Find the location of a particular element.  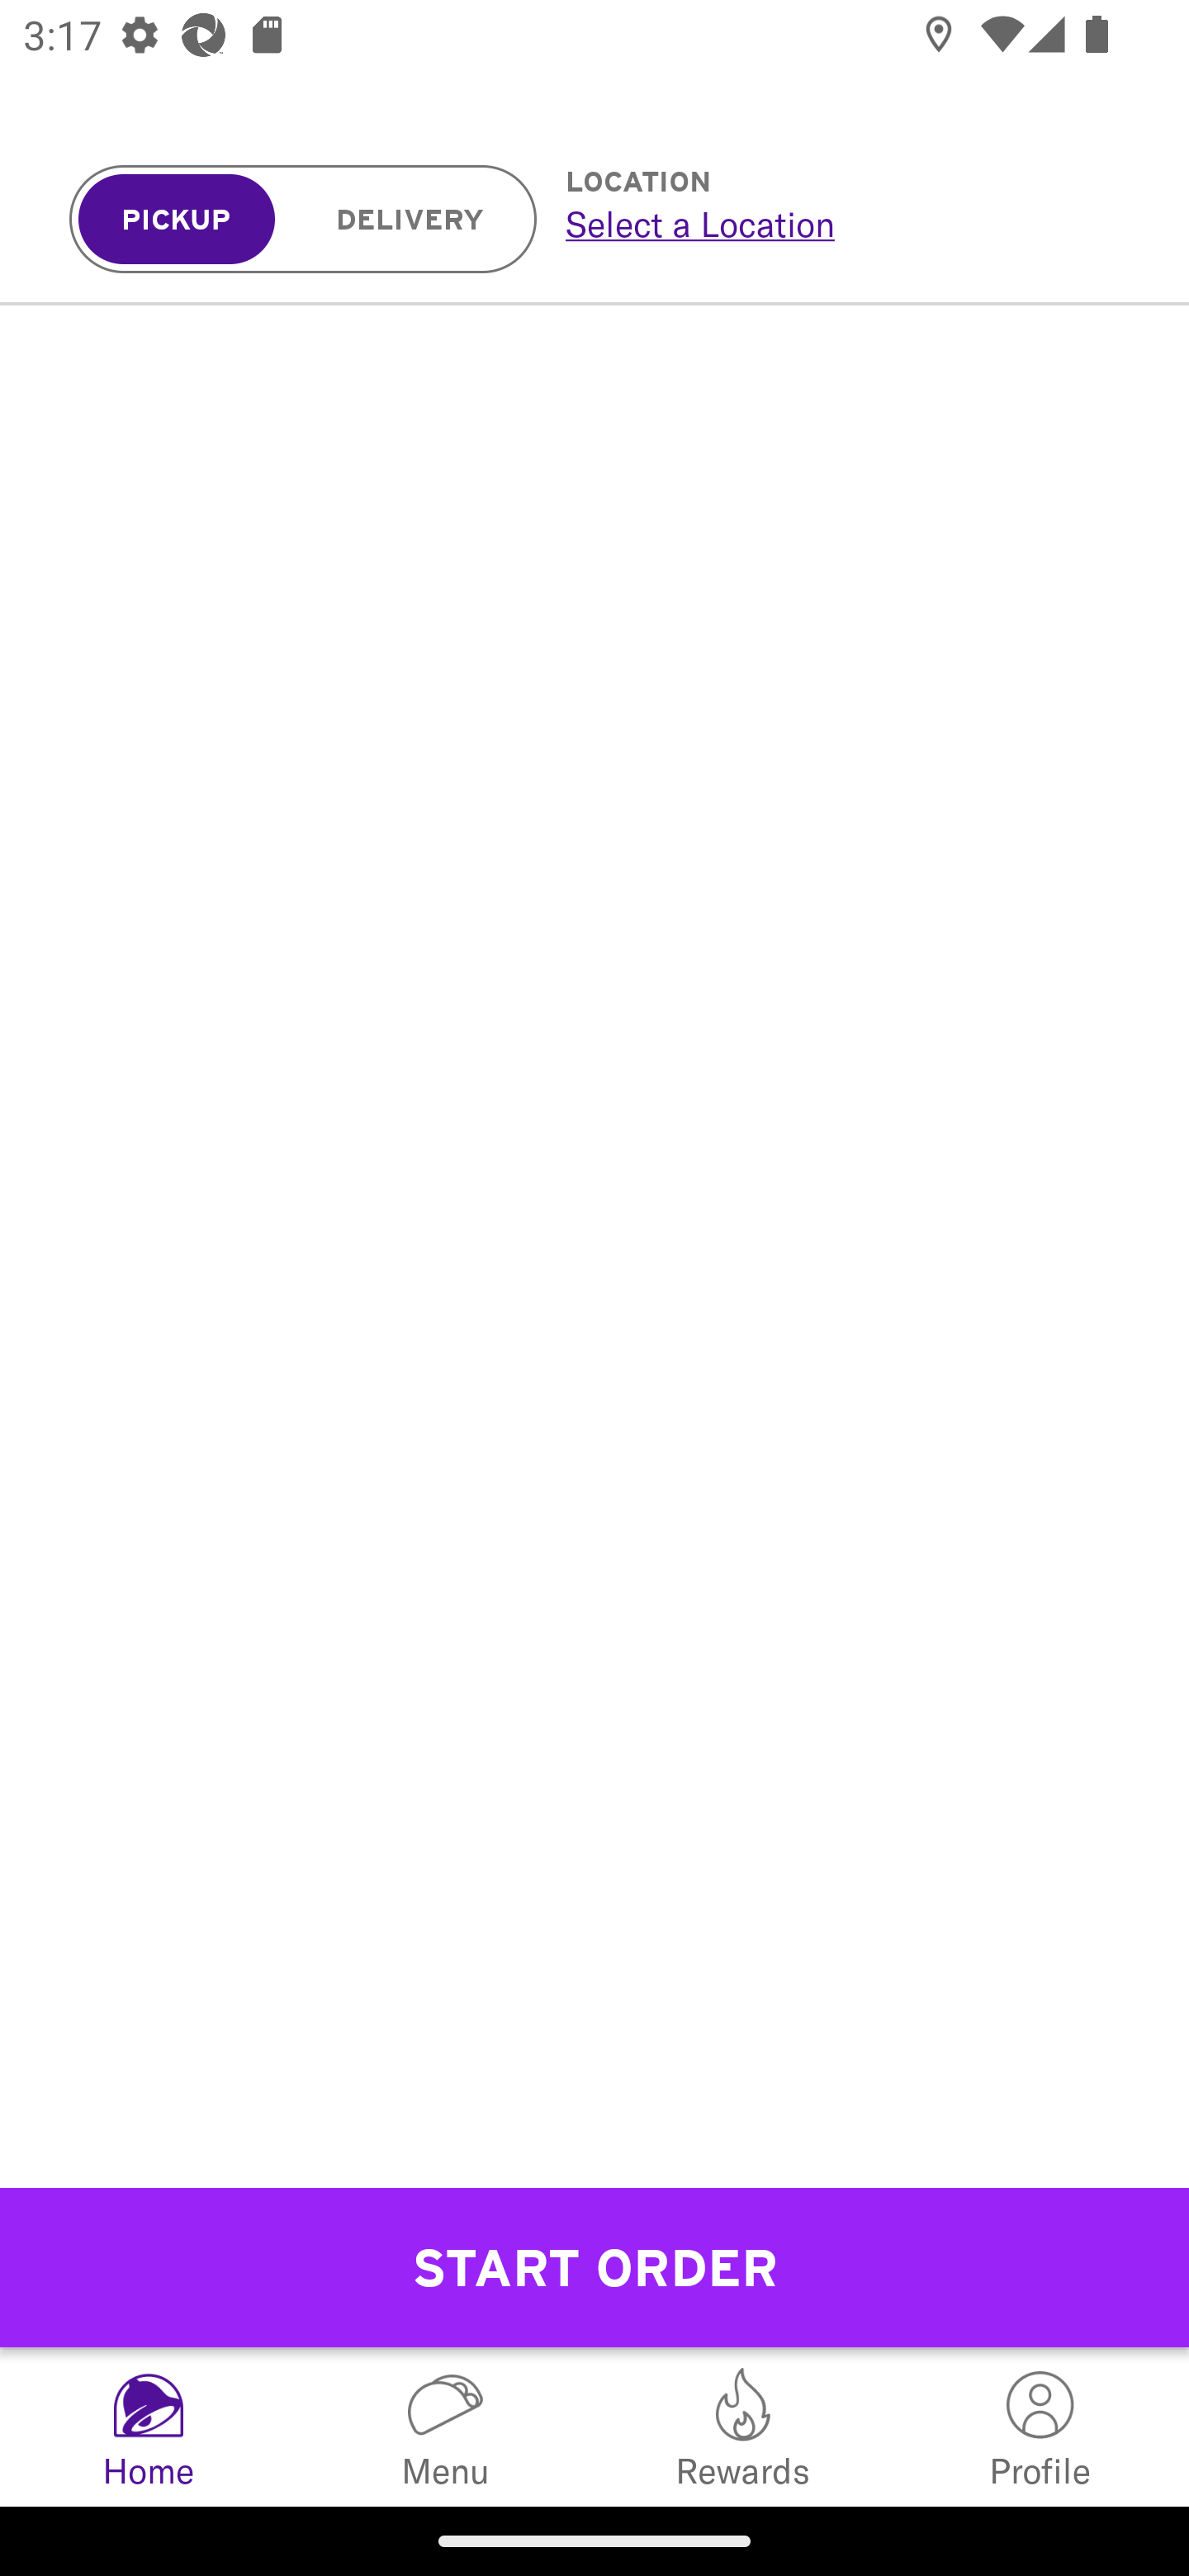

START ORDER is located at coordinates (594, 2266).